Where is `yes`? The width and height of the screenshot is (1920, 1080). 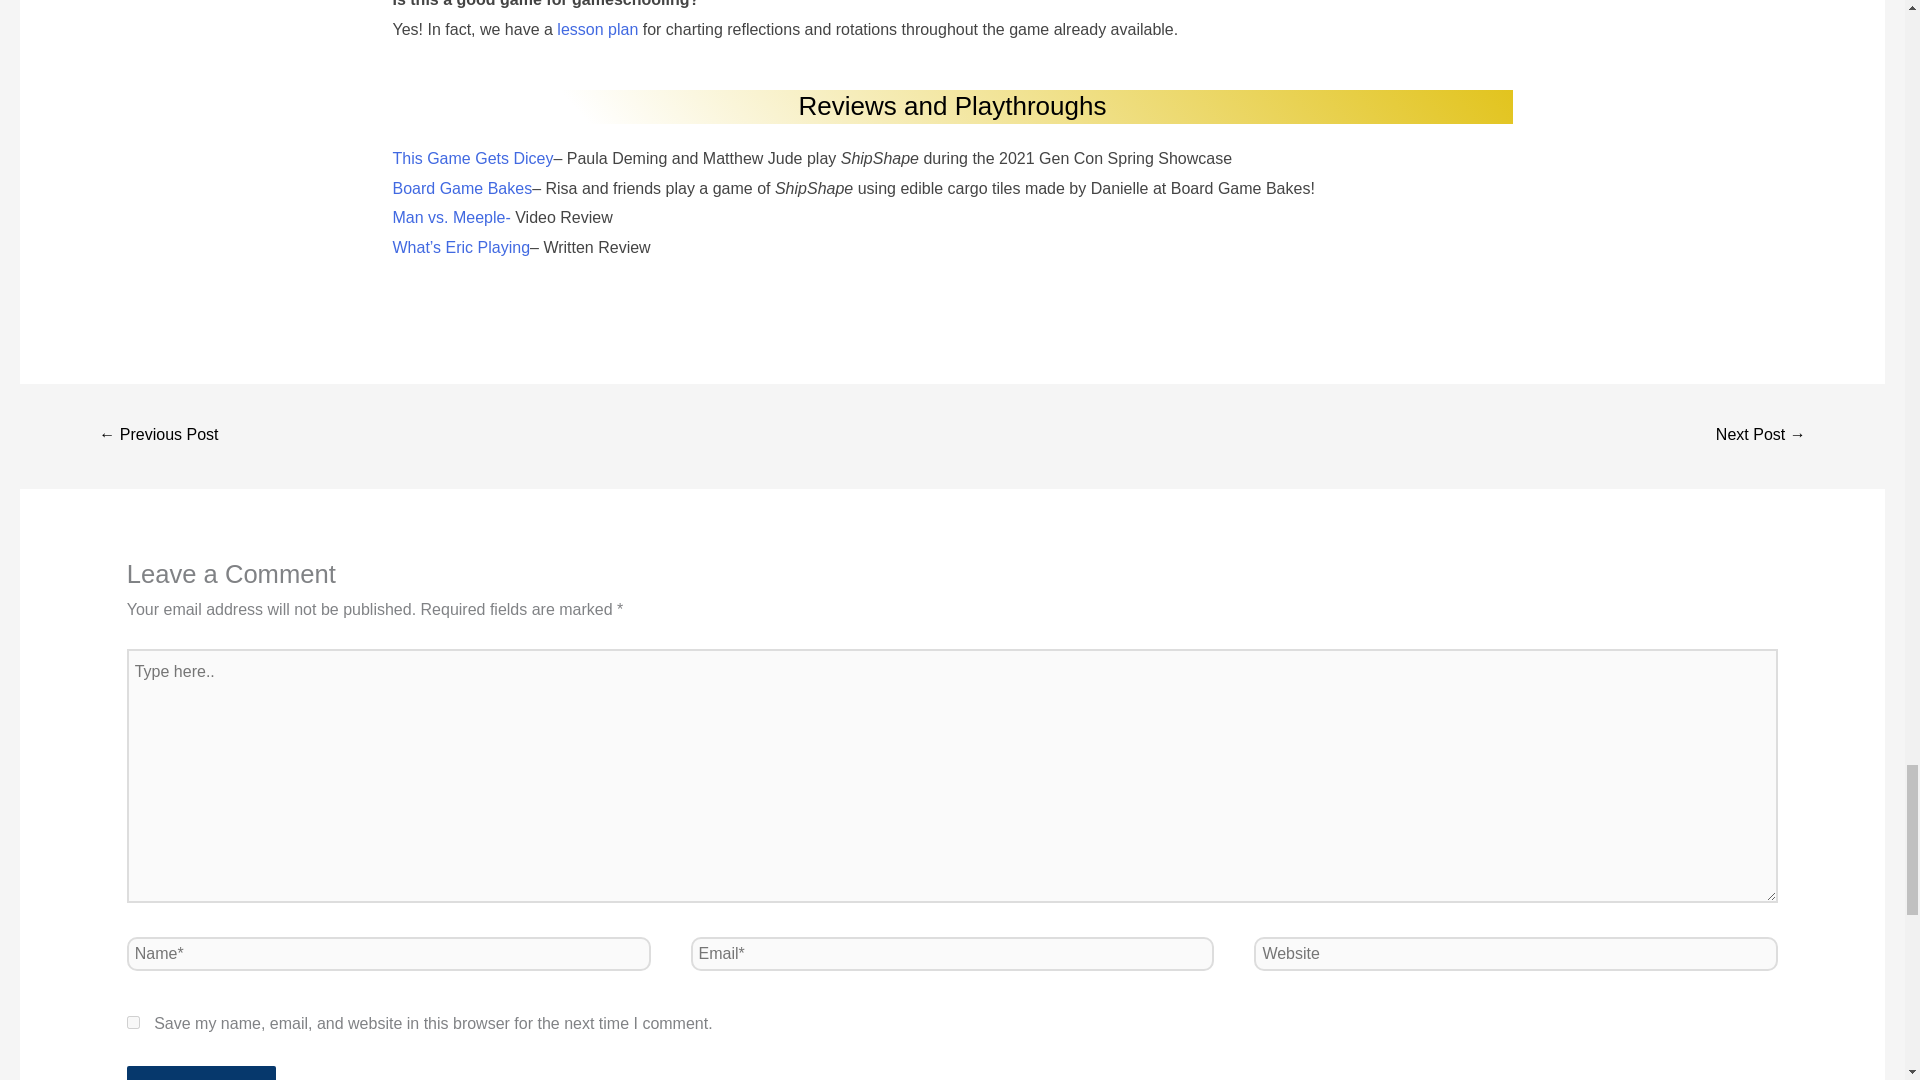
yes is located at coordinates (133, 1022).